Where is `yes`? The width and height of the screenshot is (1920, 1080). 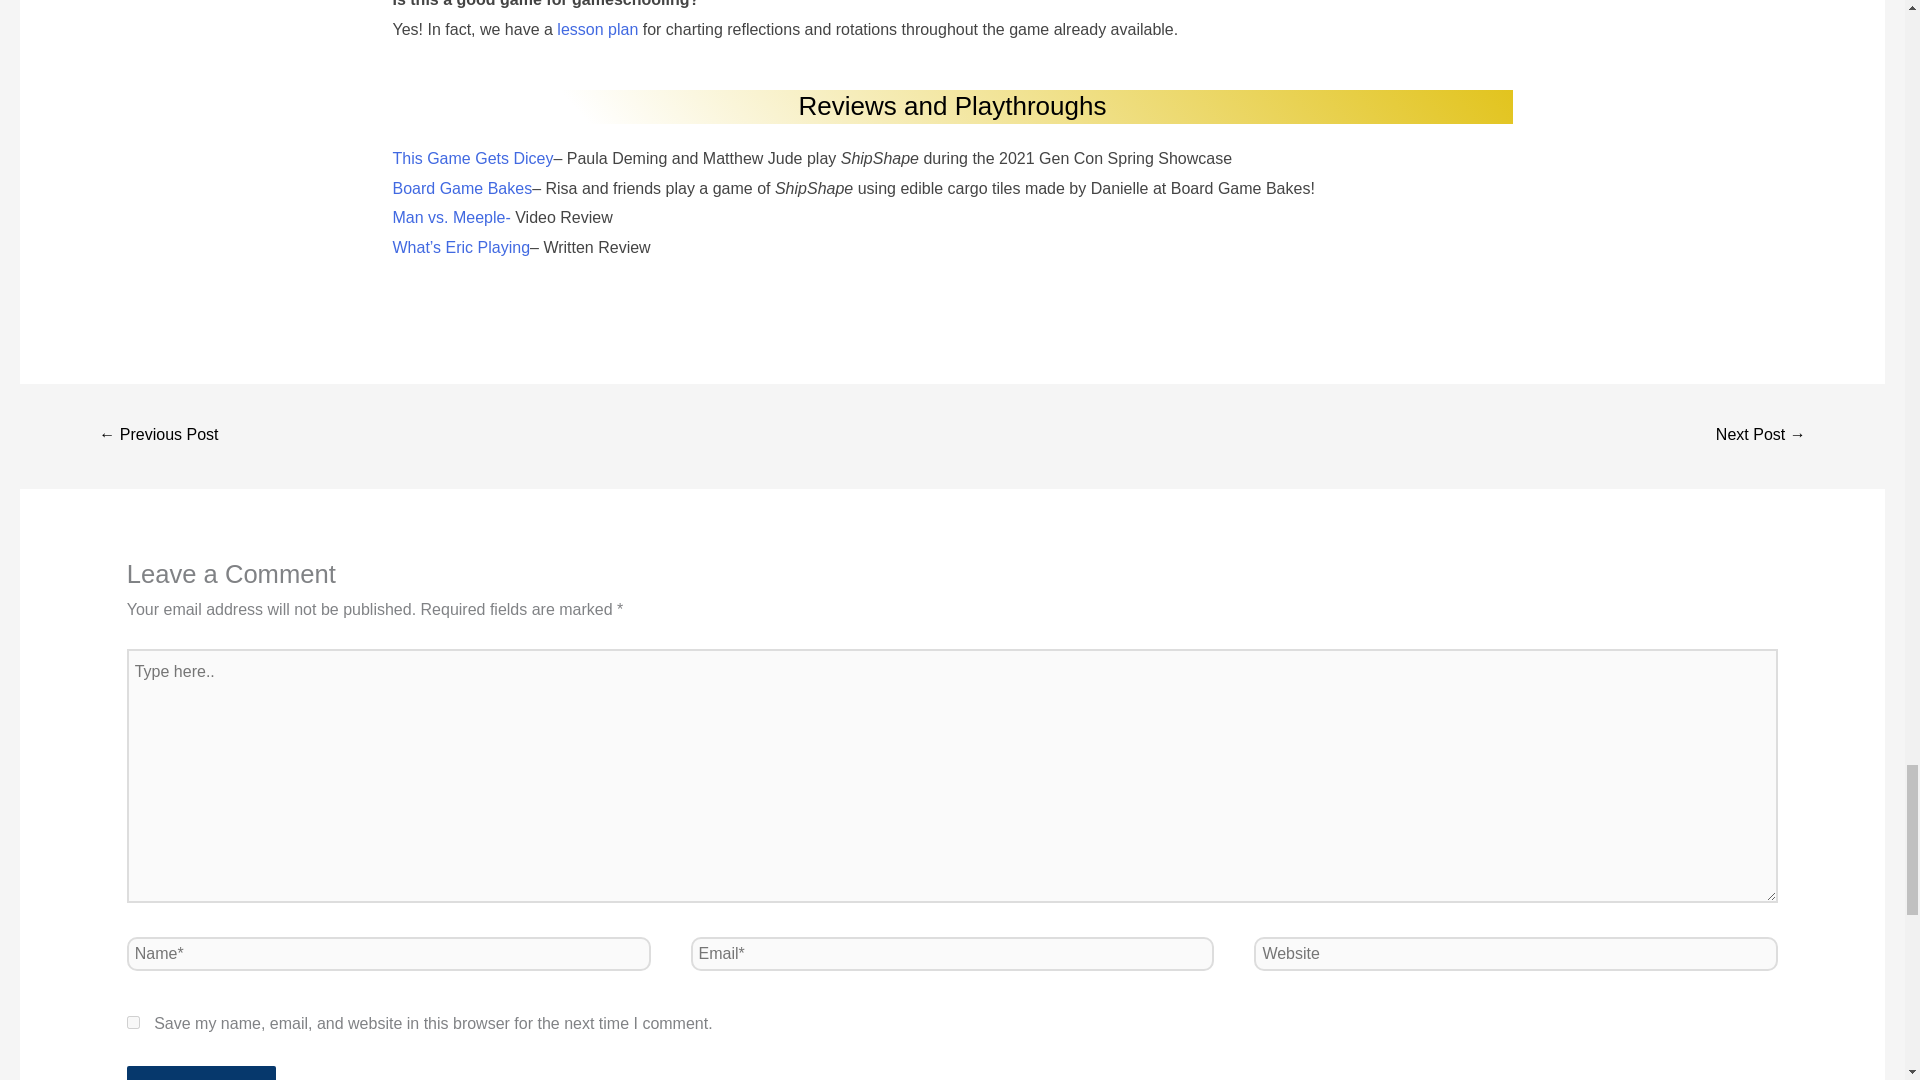
yes is located at coordinates (133, 1022).